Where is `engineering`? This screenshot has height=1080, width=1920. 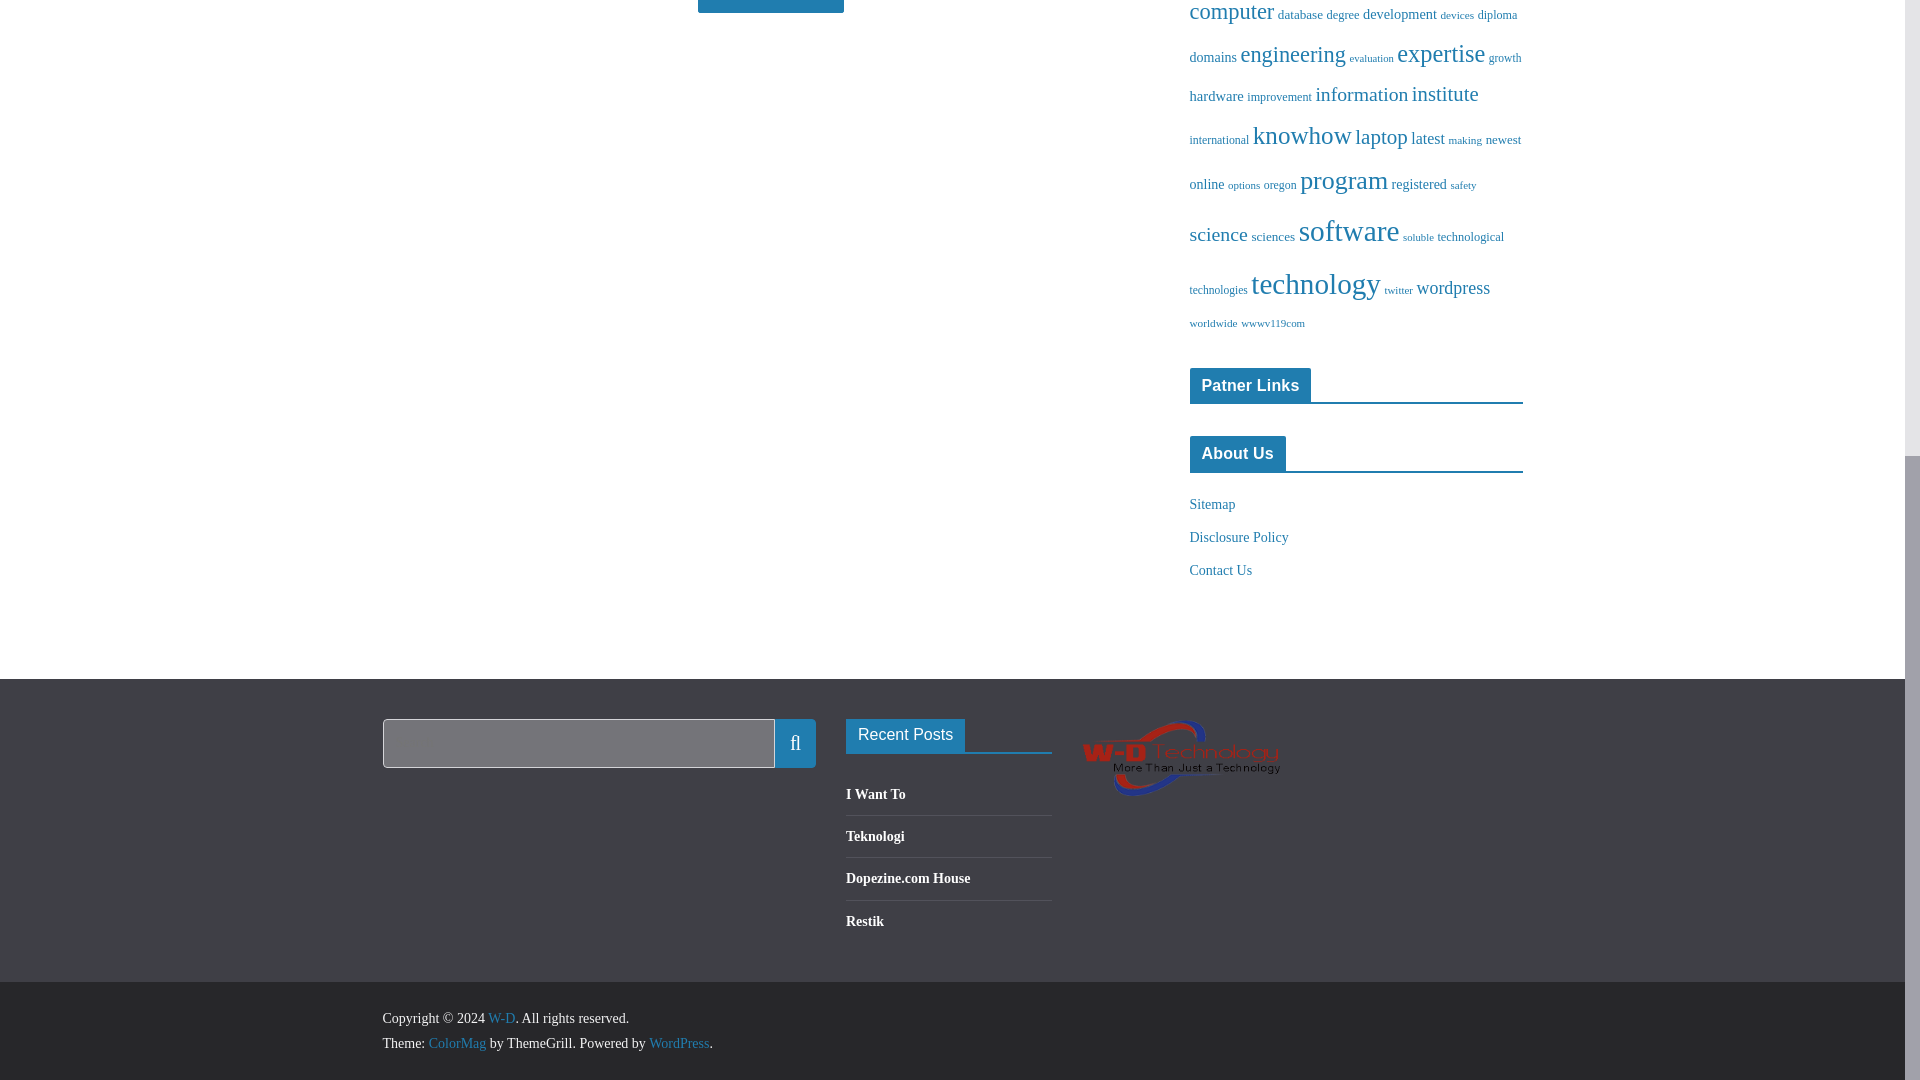
engineering is located at coordinates (1292, 54).